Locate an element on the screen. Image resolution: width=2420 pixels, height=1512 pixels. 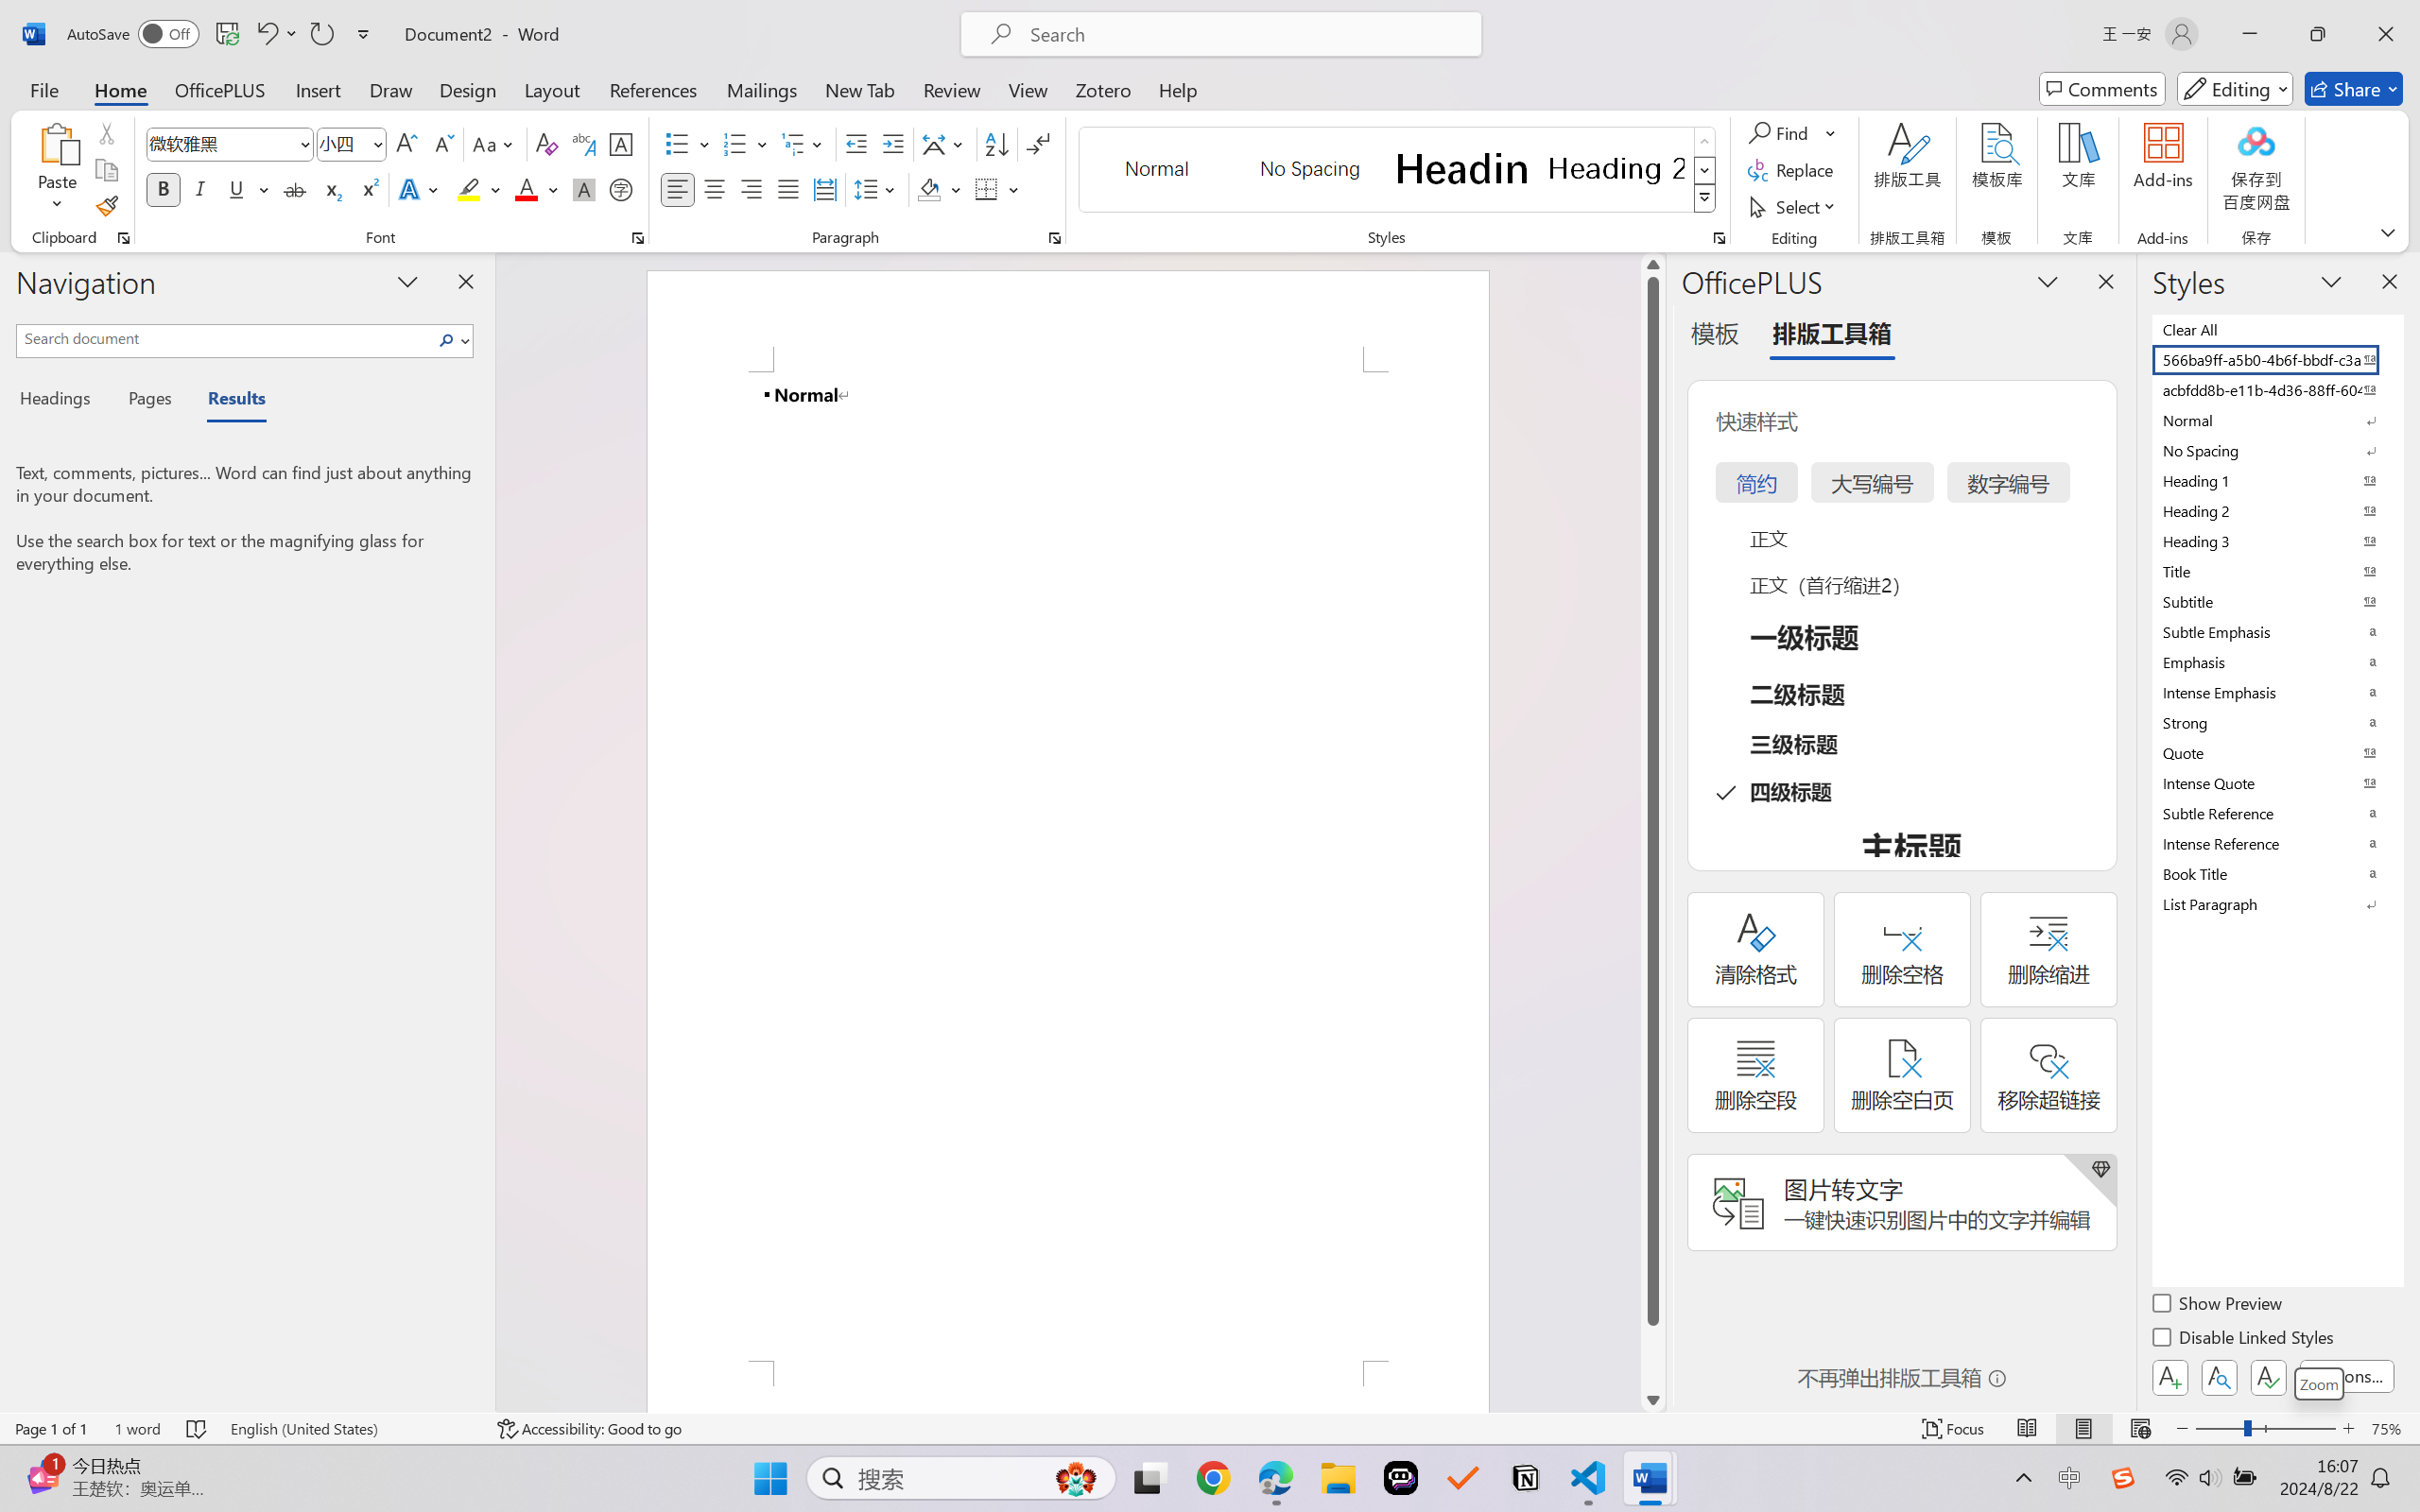
Search document is located at coordinates (225, 338).